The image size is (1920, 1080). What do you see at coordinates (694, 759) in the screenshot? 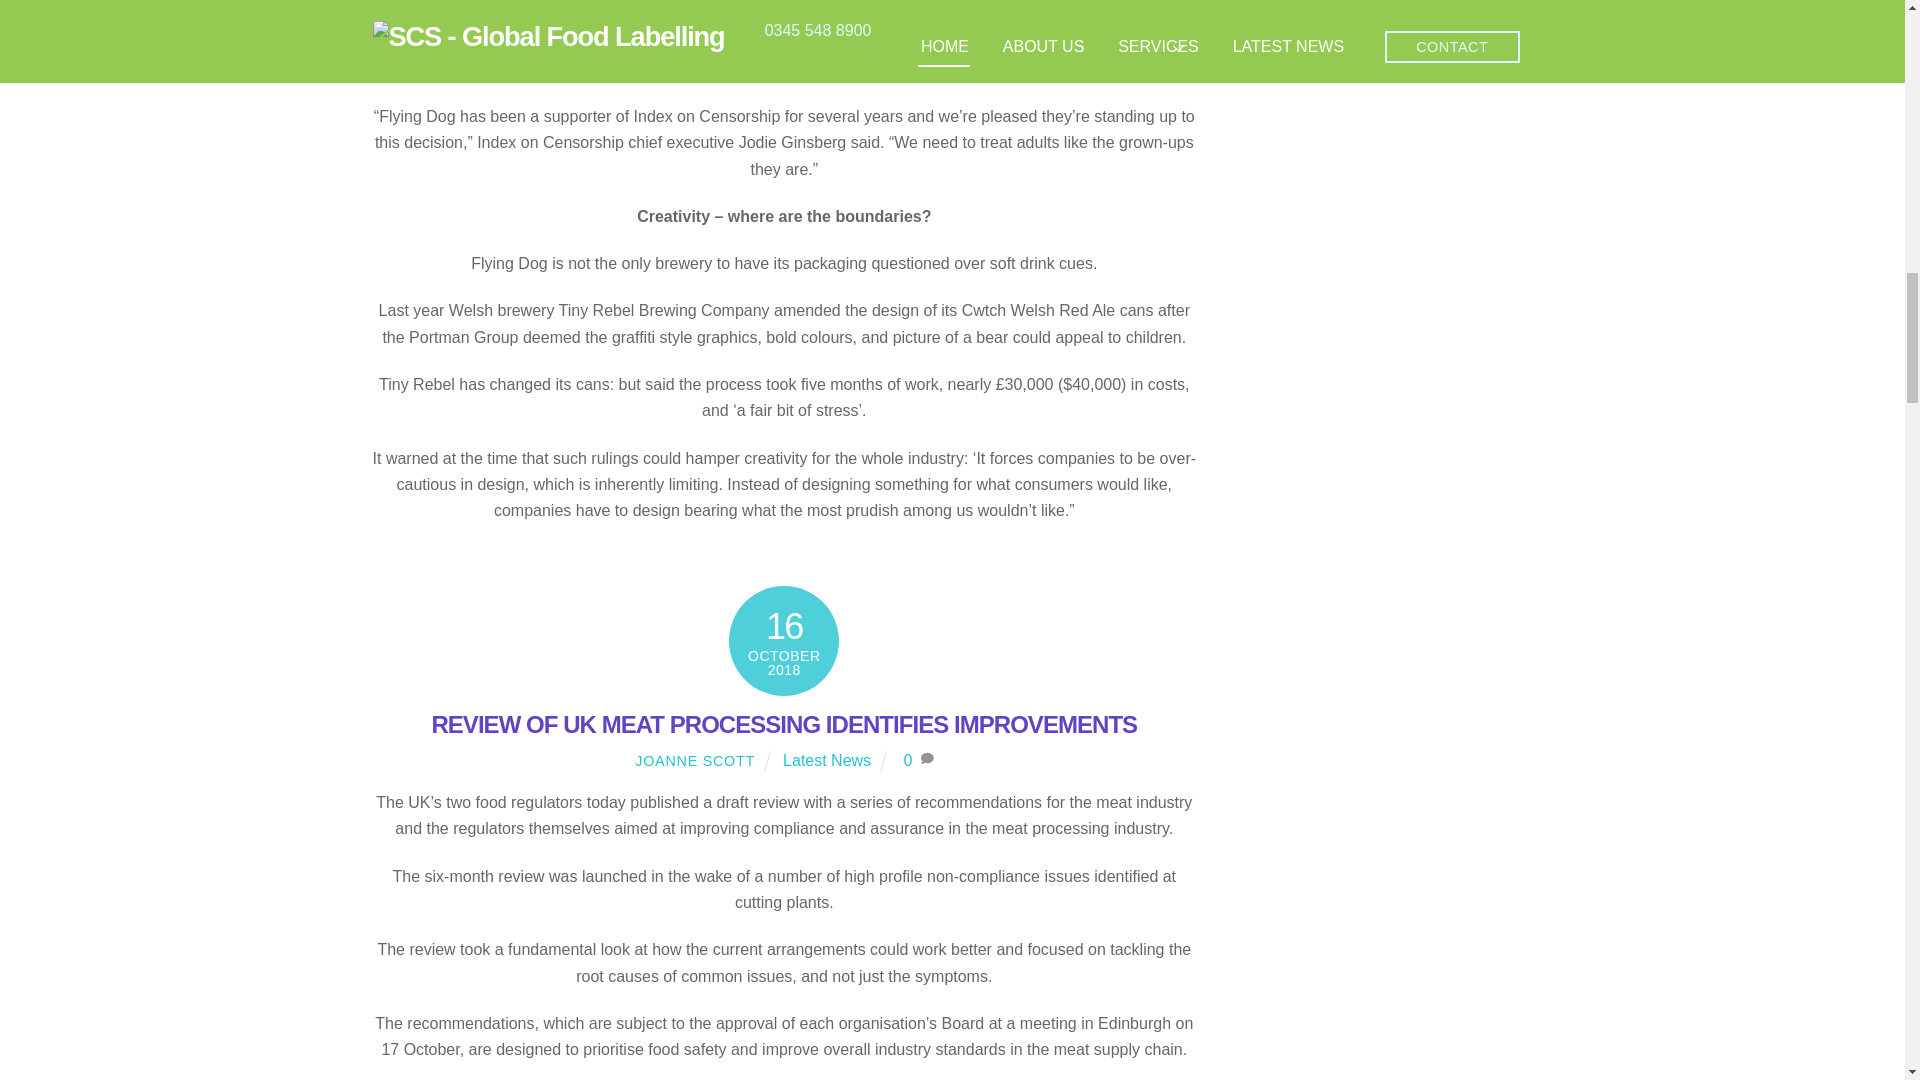
I see `JOANNE SCOTT` at bounding box center [694, 759].